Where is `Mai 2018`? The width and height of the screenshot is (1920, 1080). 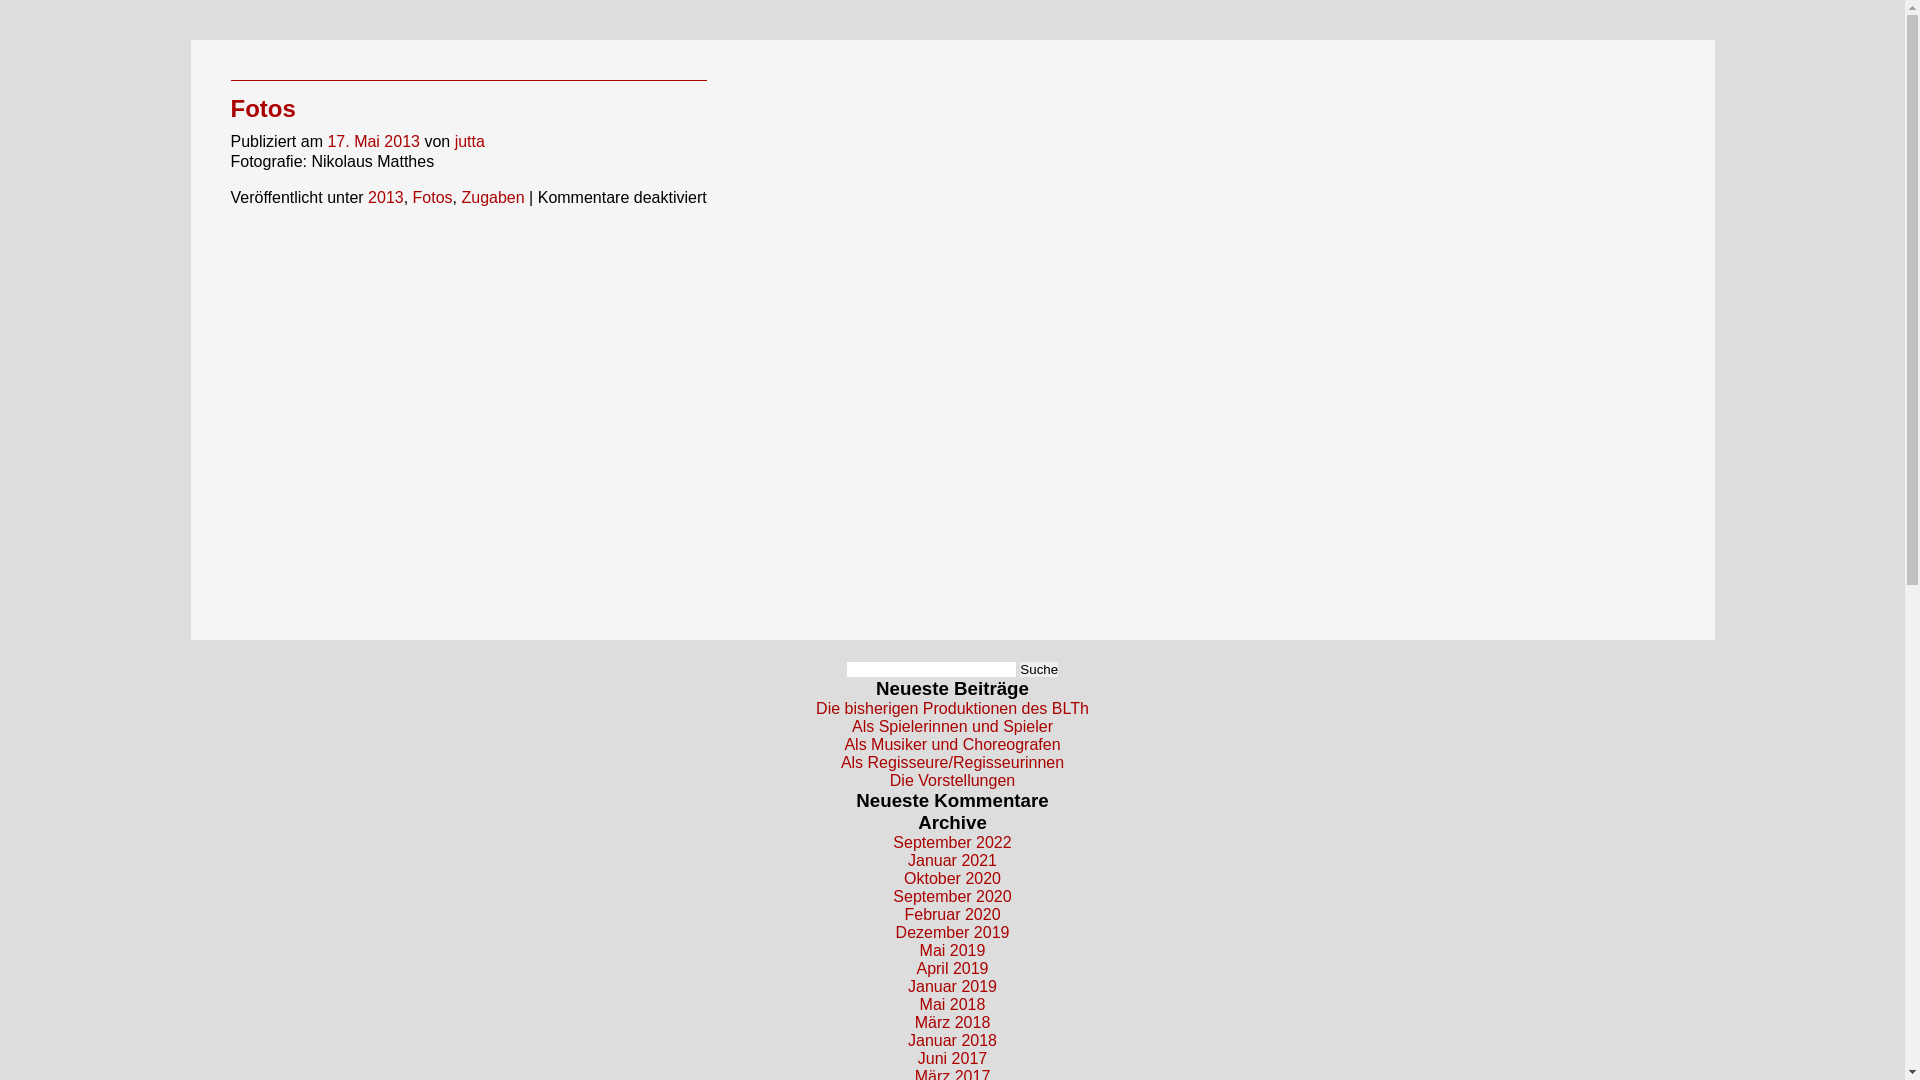
Mai 2018 is located at coordinates (953, 1004).